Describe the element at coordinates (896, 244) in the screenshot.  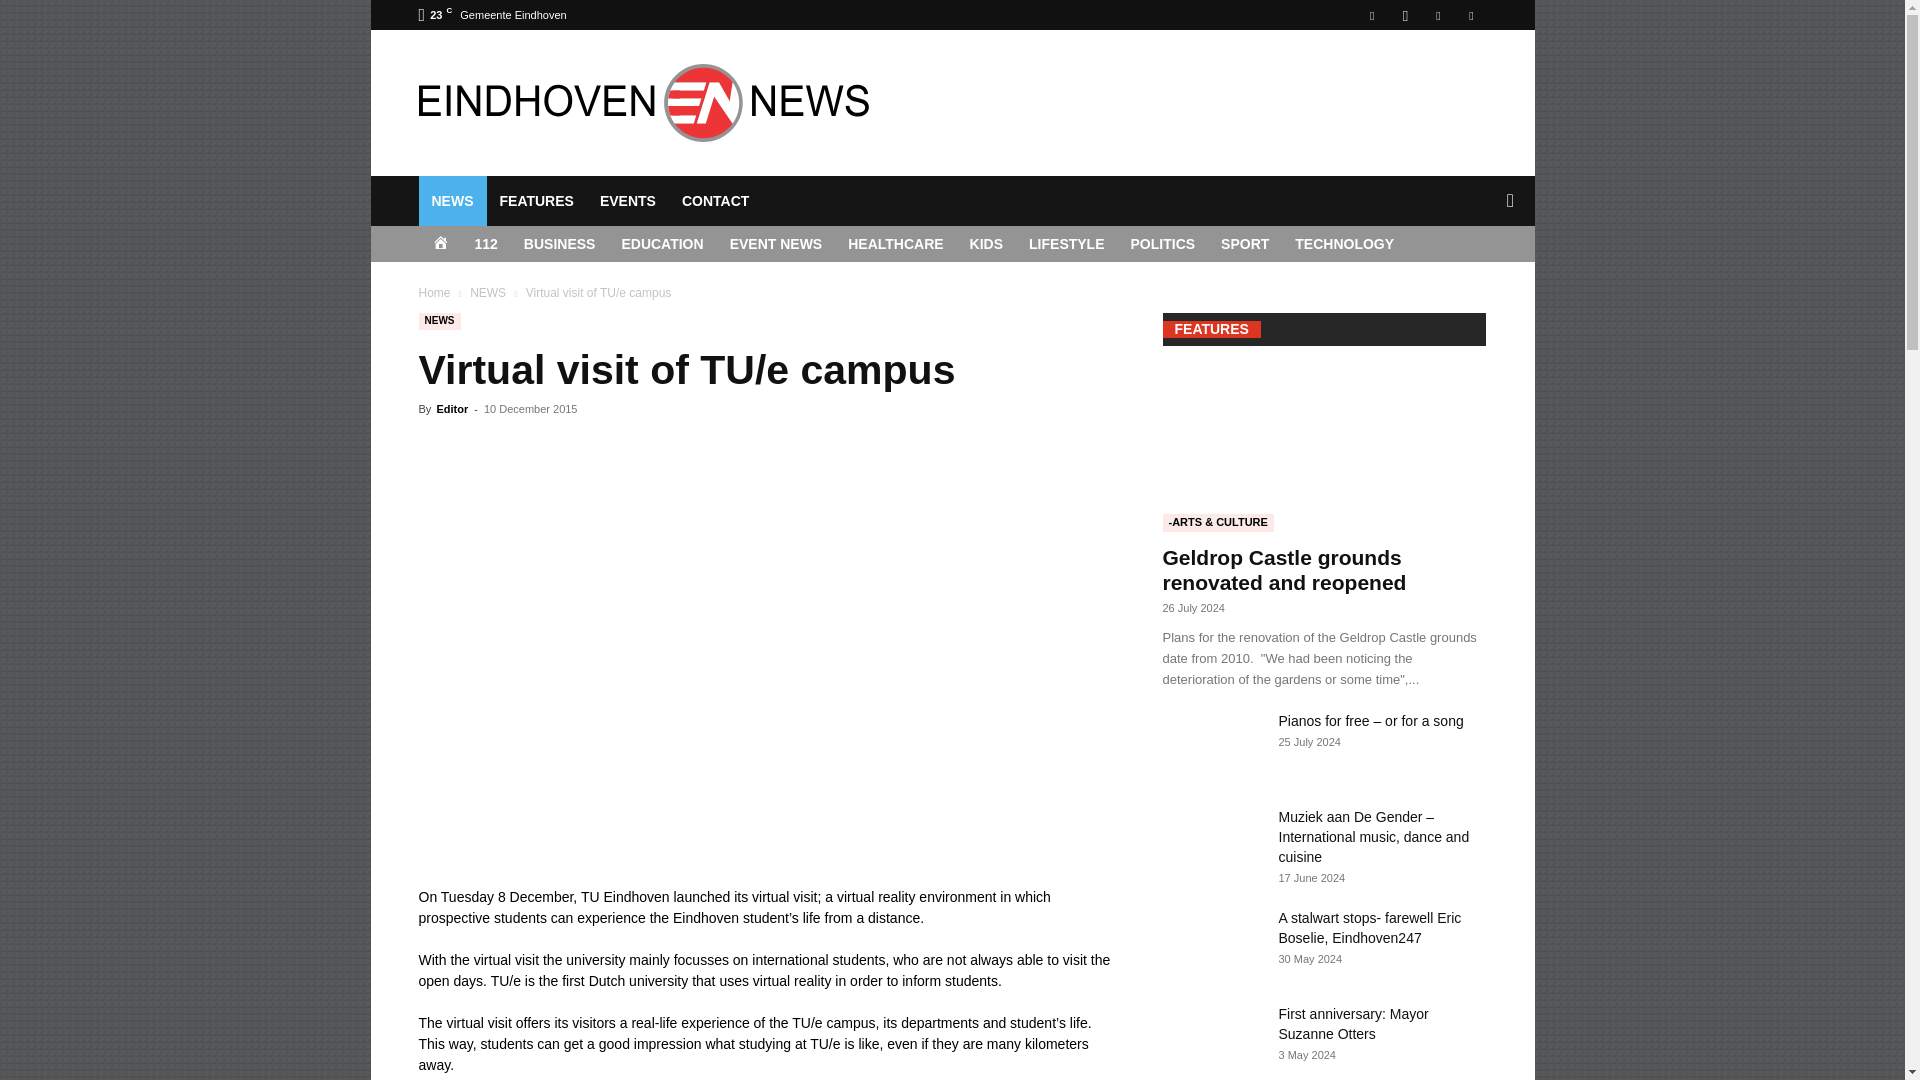
I see `HEALTHCARE` at that location.